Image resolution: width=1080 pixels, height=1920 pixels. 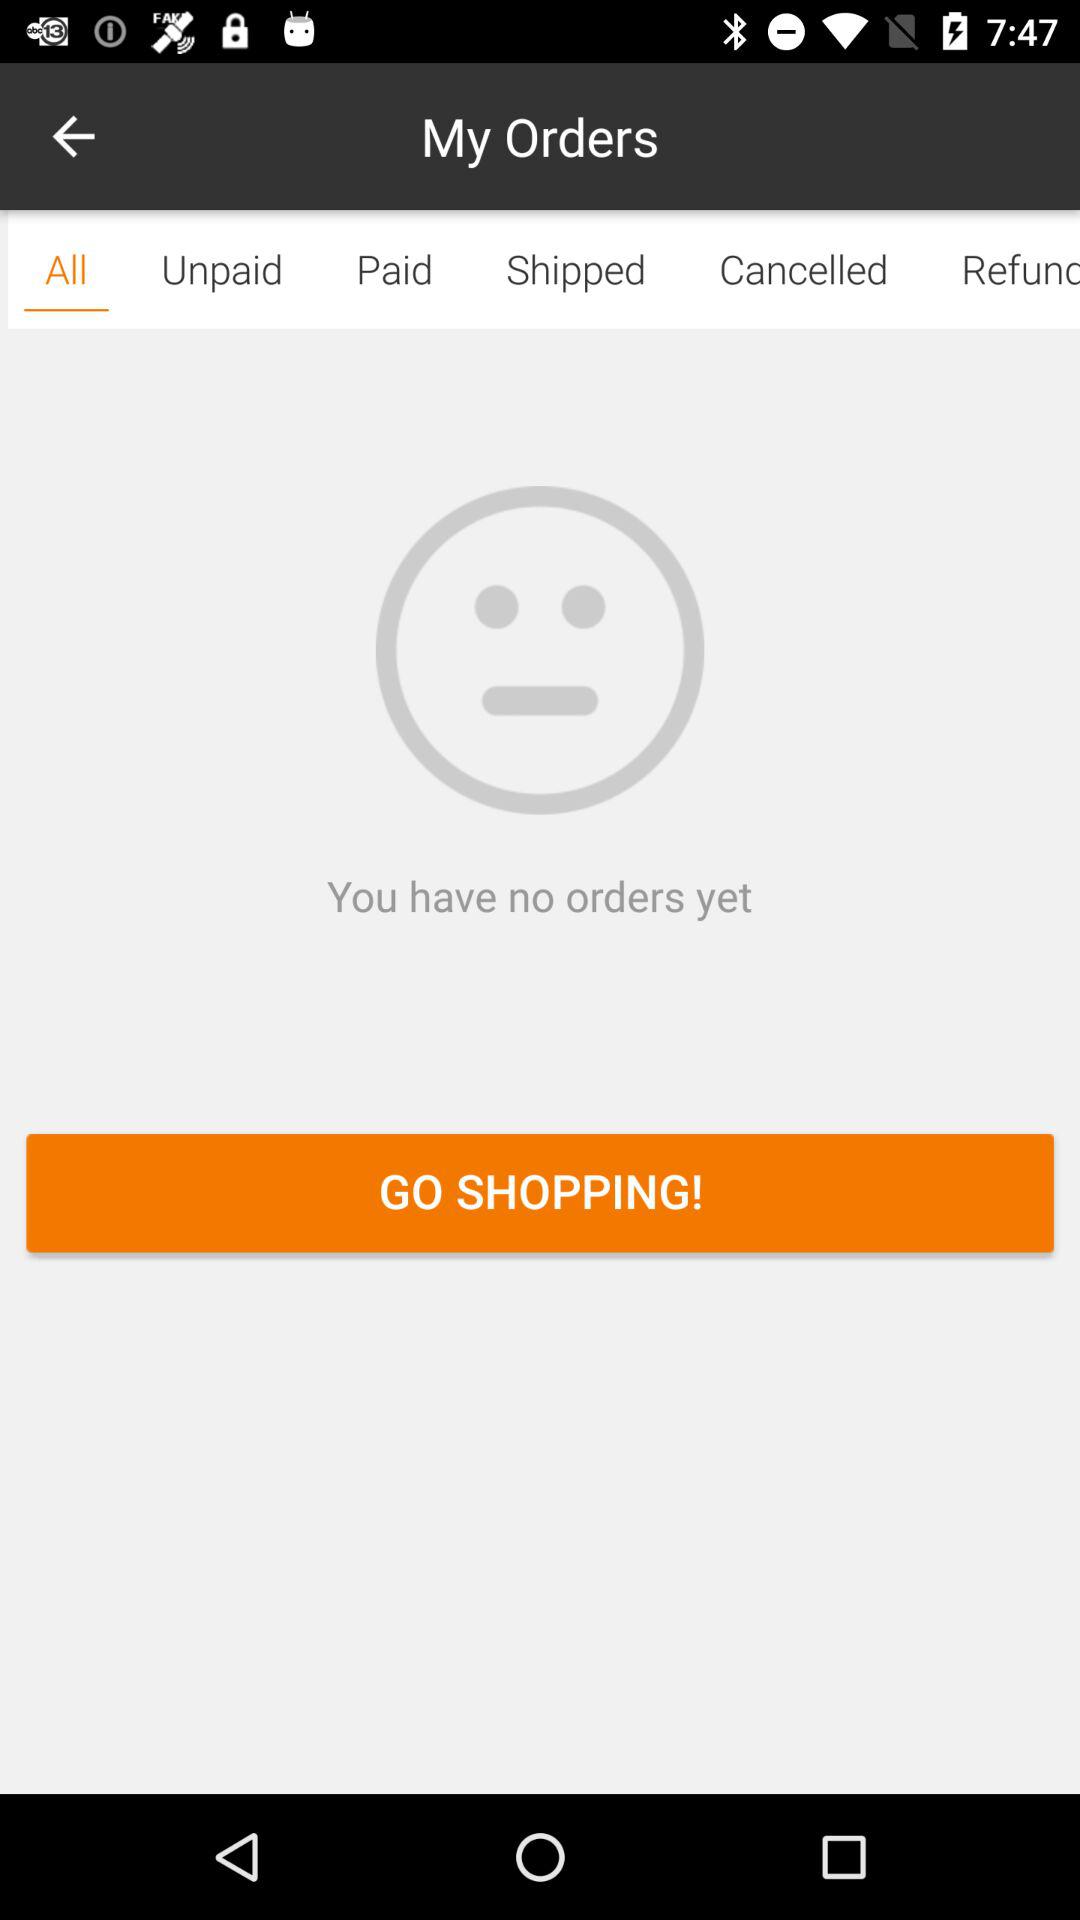 I want to click on scroll until go shopping! item, so click(x=540, y=1192).